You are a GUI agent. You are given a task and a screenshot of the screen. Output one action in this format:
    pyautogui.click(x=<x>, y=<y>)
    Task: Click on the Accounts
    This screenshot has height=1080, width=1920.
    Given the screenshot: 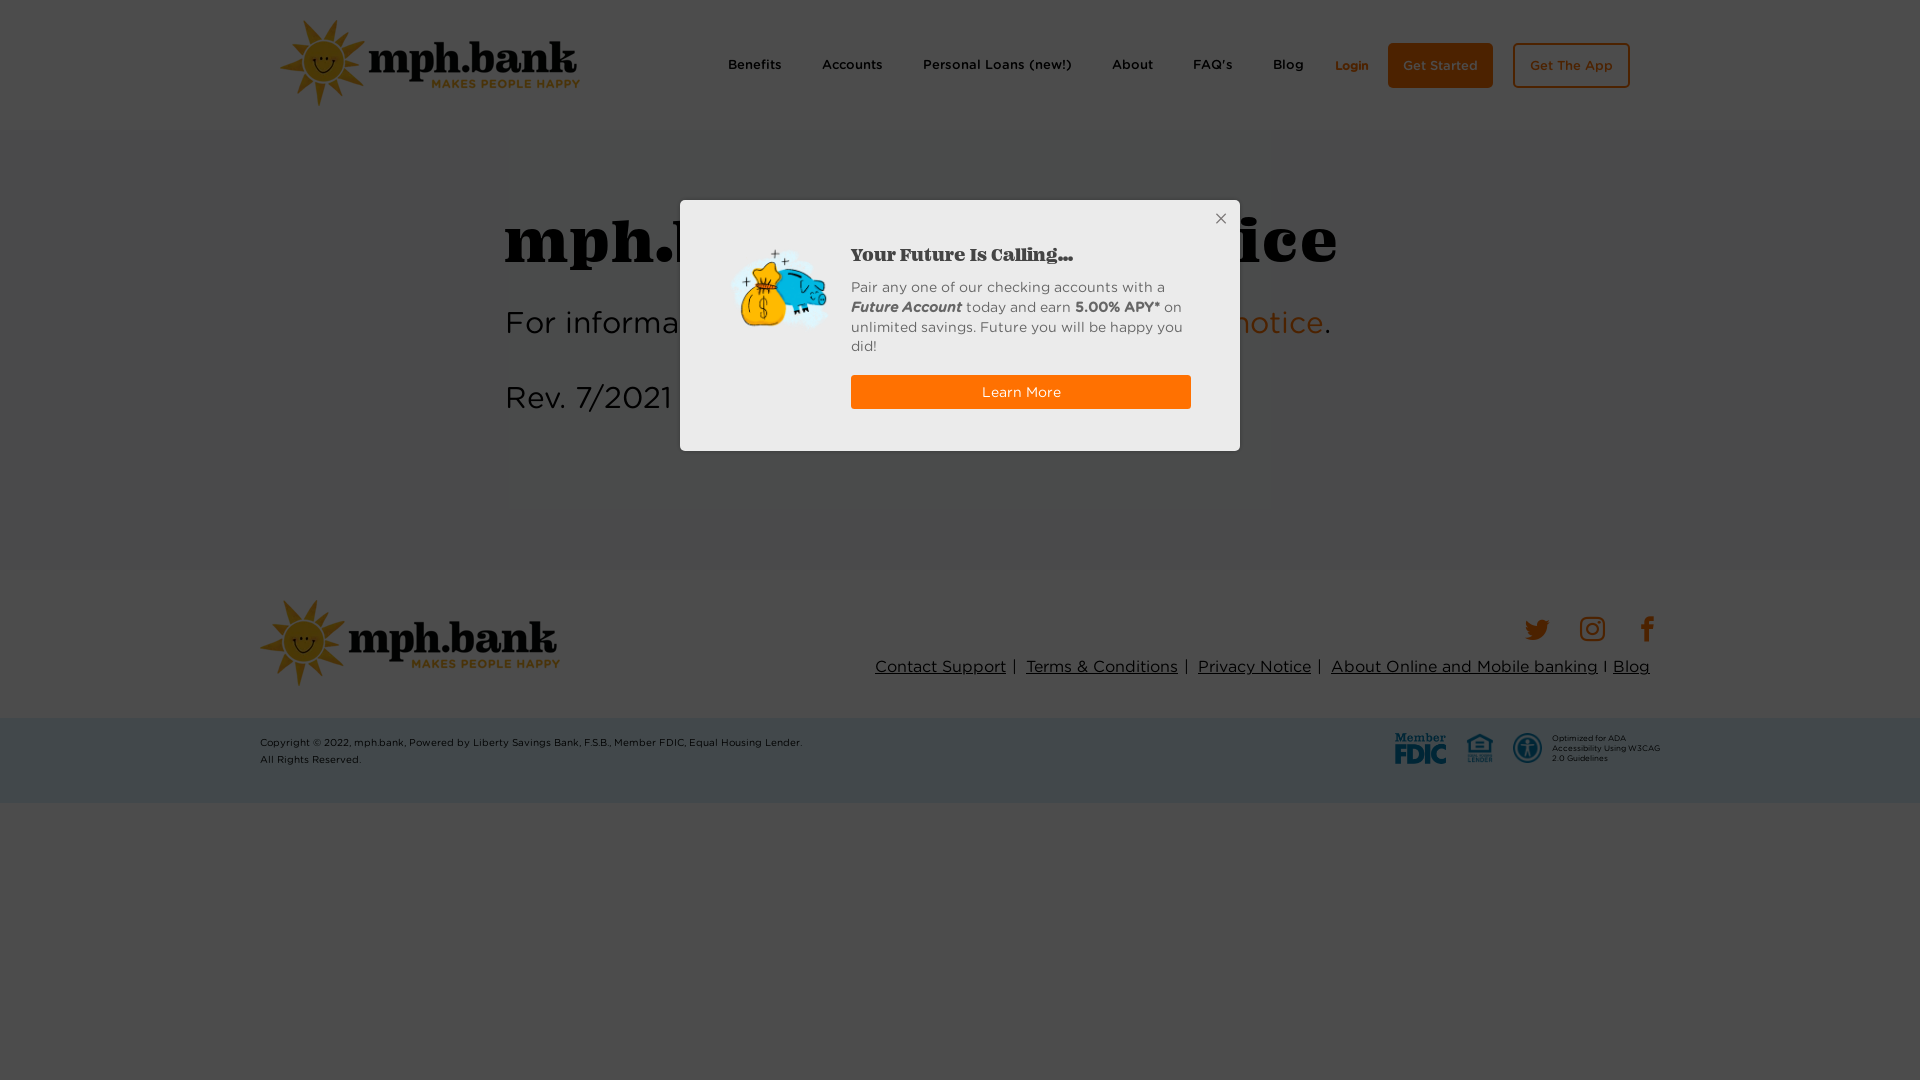 What is the action you would take?
    pyautogui.click(x=852, y=65)
    